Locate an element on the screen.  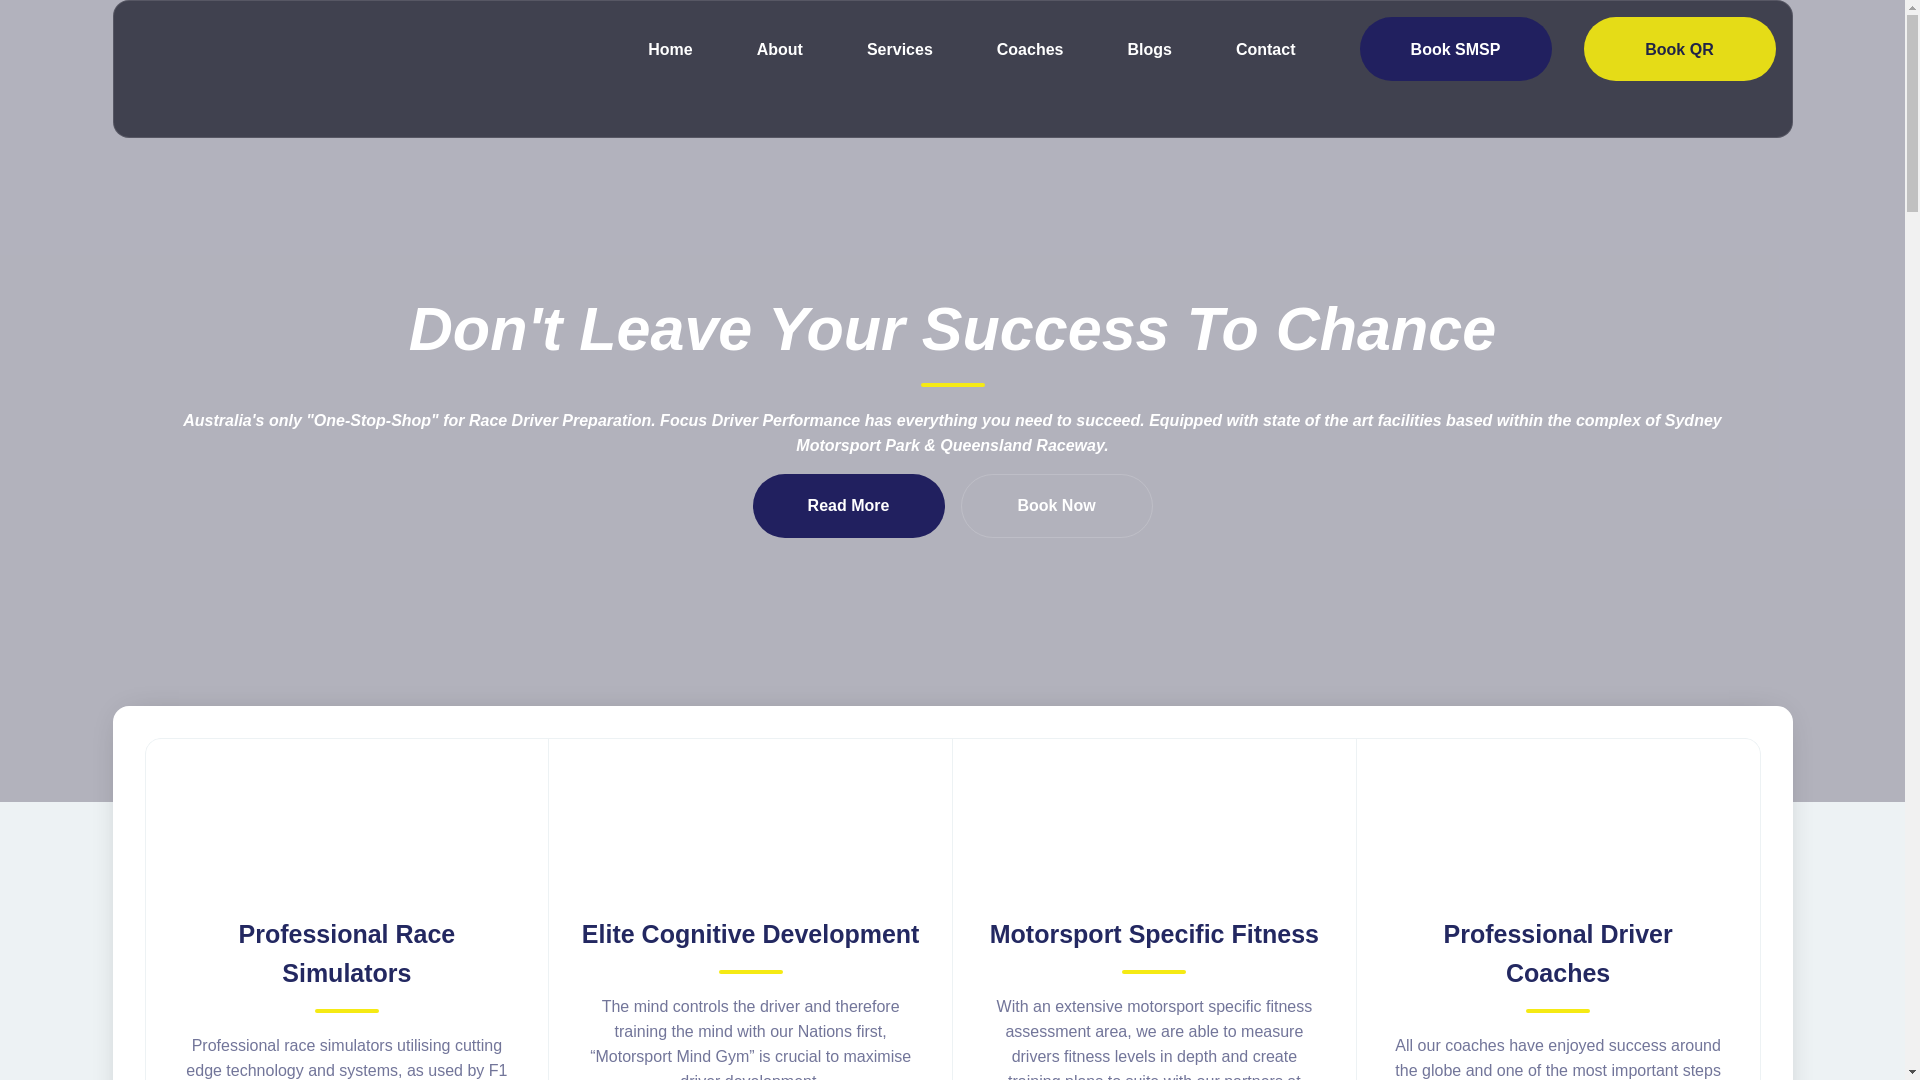
Read More is located at coordinates (848, 506).